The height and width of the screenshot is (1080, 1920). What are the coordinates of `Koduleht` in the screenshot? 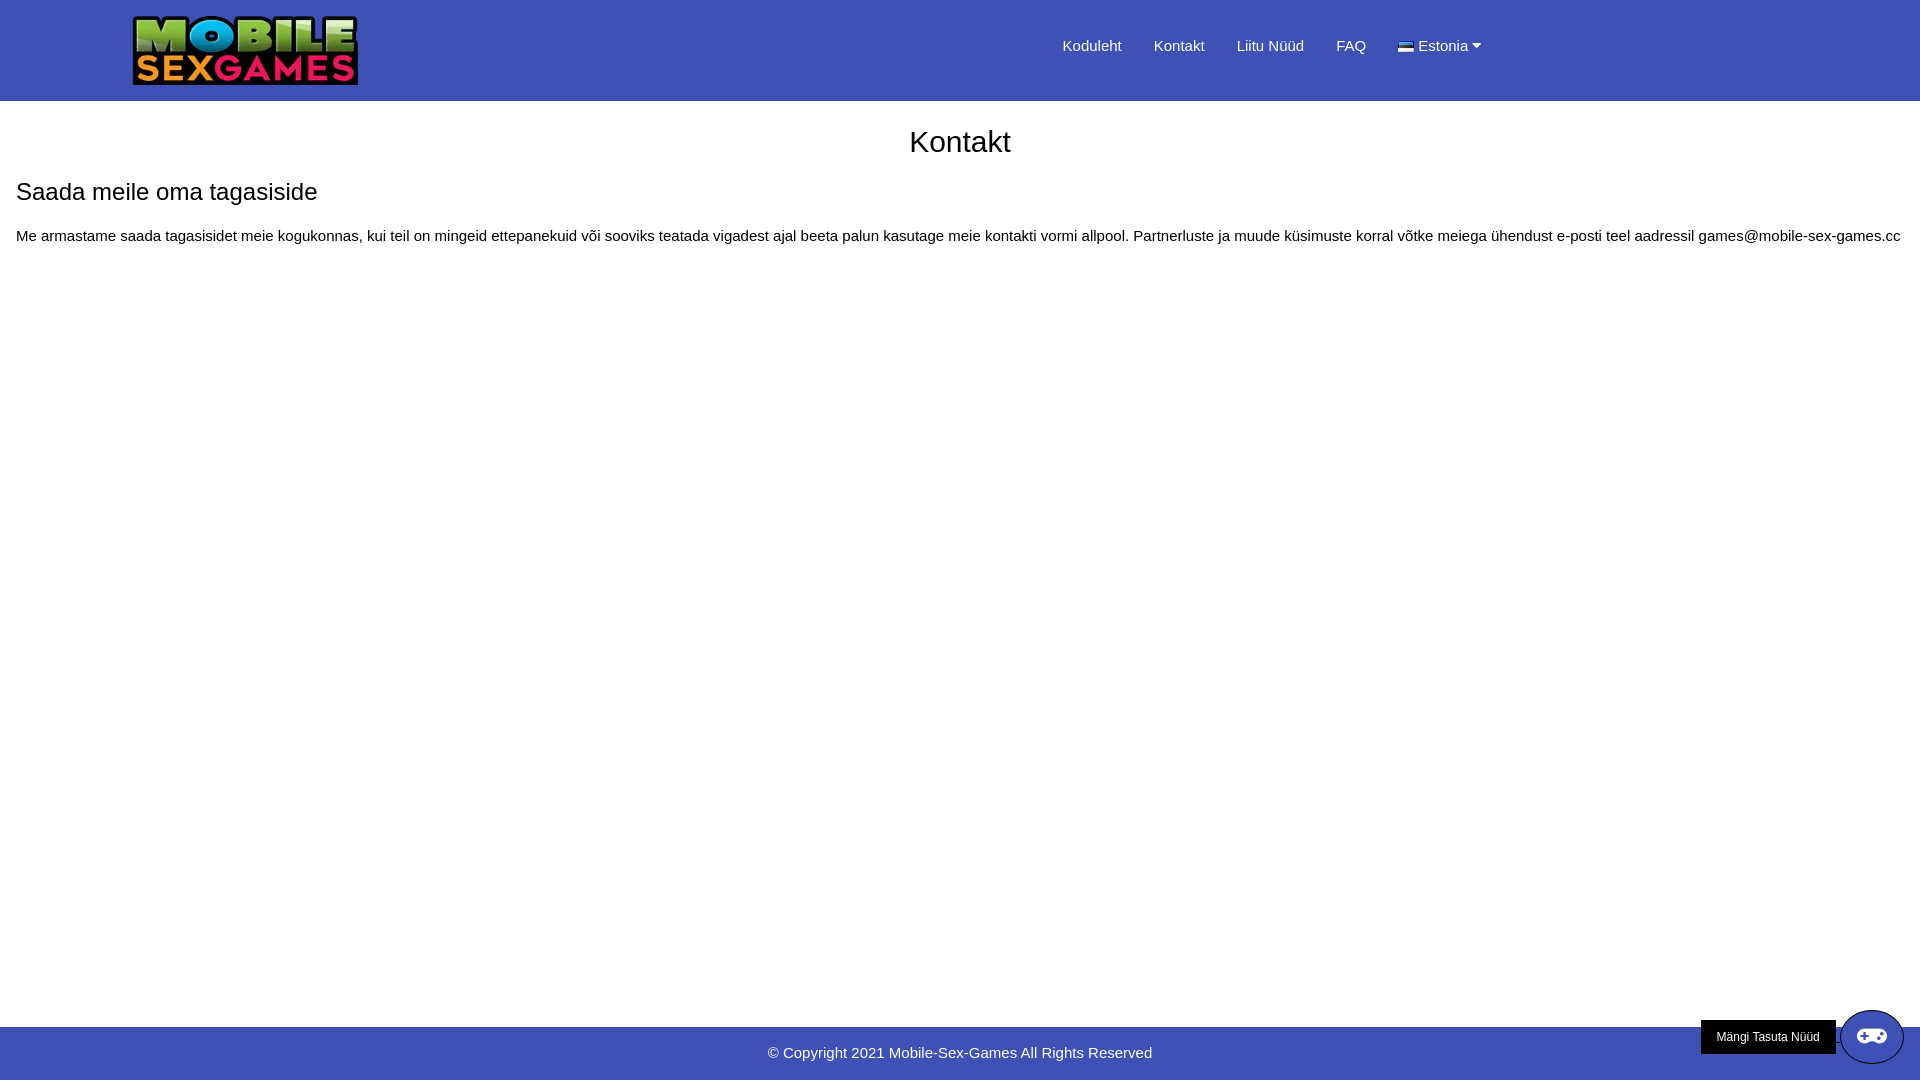 It's located at (1092, 46).